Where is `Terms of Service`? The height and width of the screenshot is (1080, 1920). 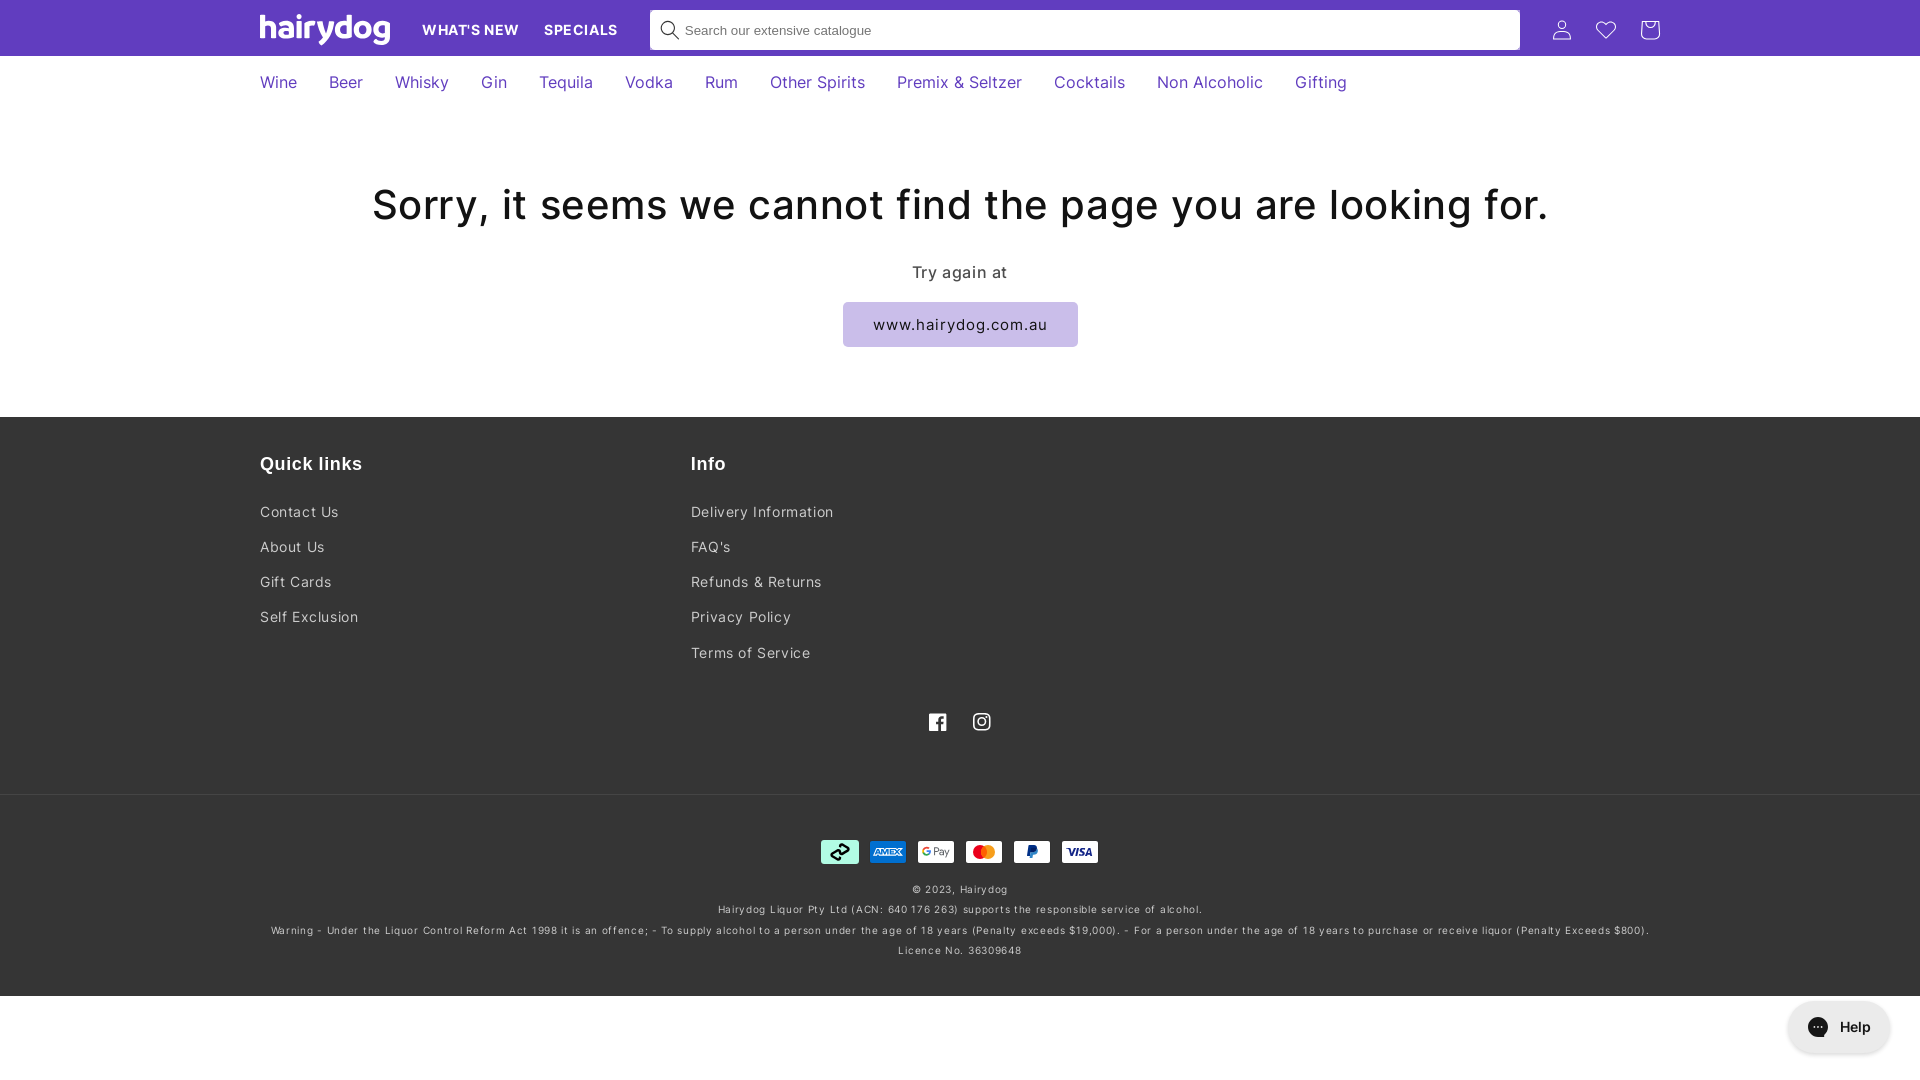 Terms of Service is located at coordinates (751, 652).